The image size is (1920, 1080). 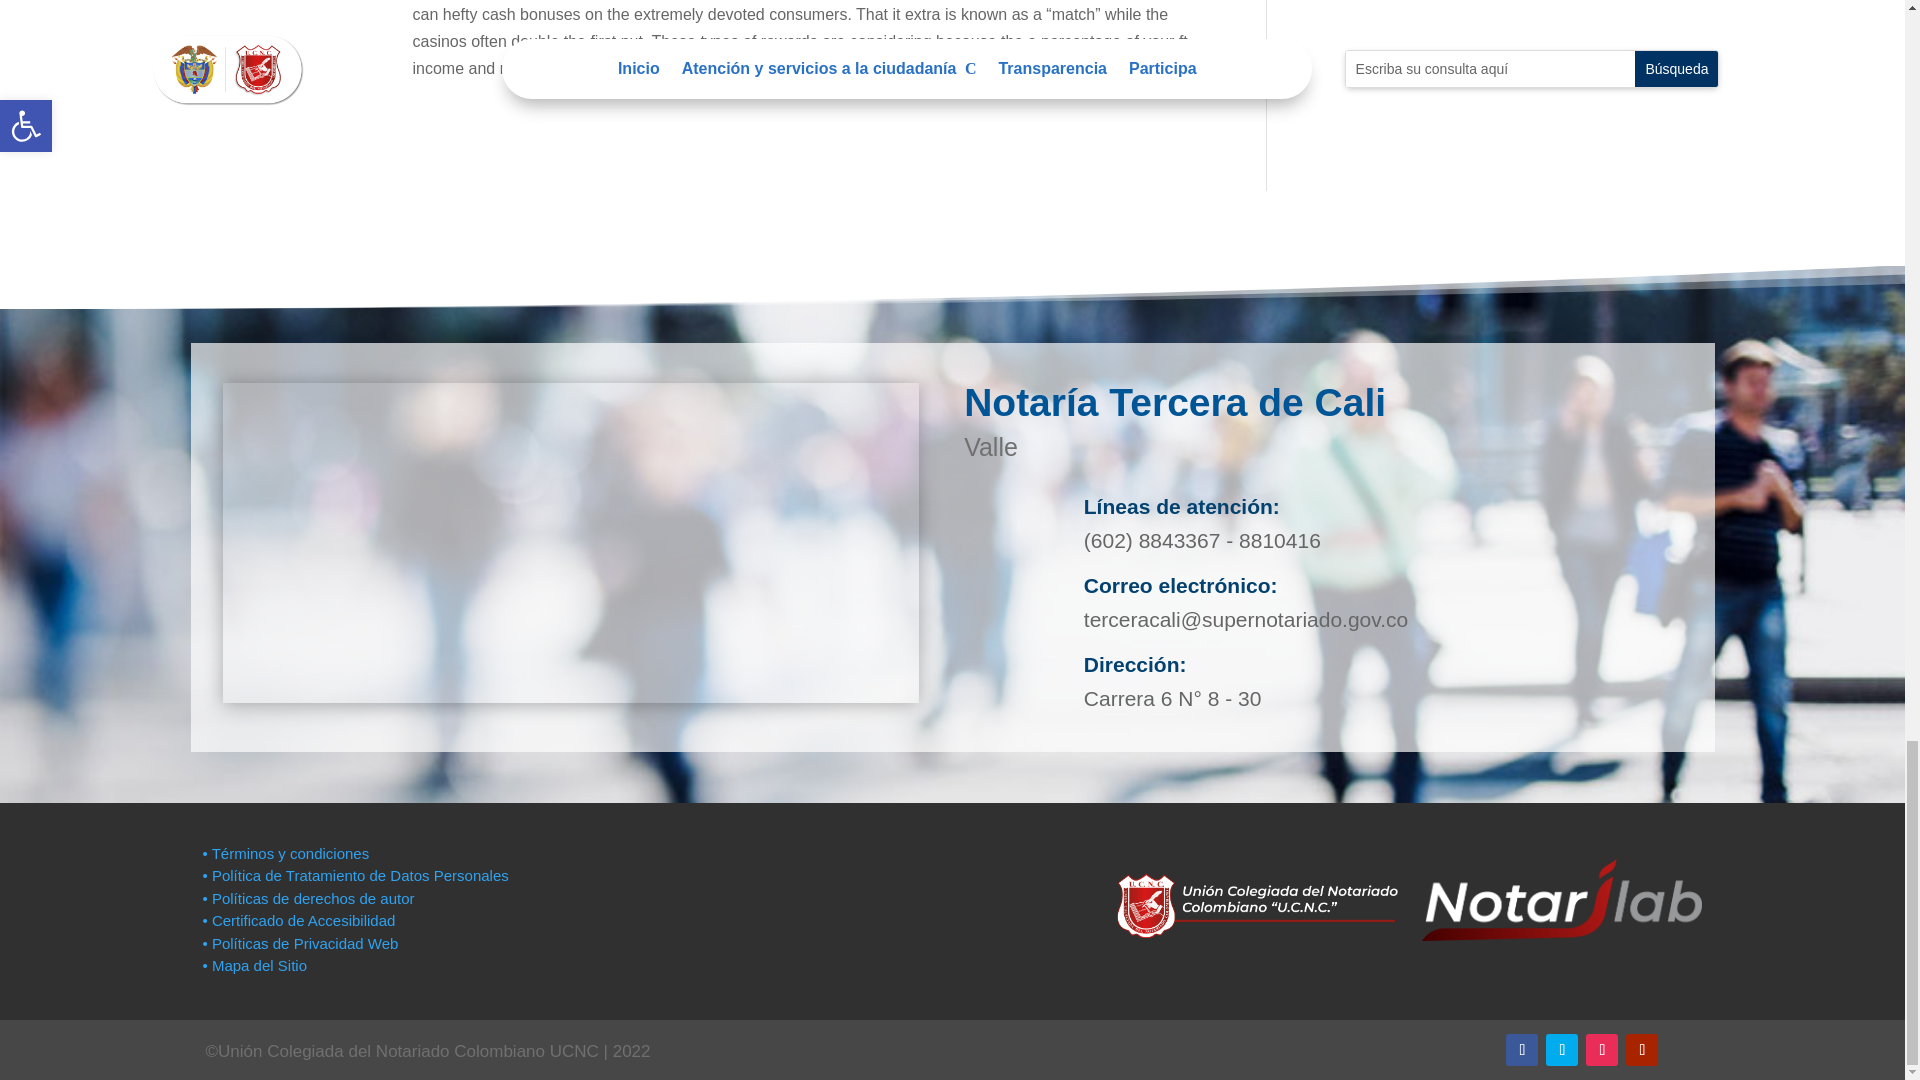 What do you see at coordinates (1602, 1049) in the screenshot?
I see `Seguir en Instagram` at bounding box center [1602, 1049].